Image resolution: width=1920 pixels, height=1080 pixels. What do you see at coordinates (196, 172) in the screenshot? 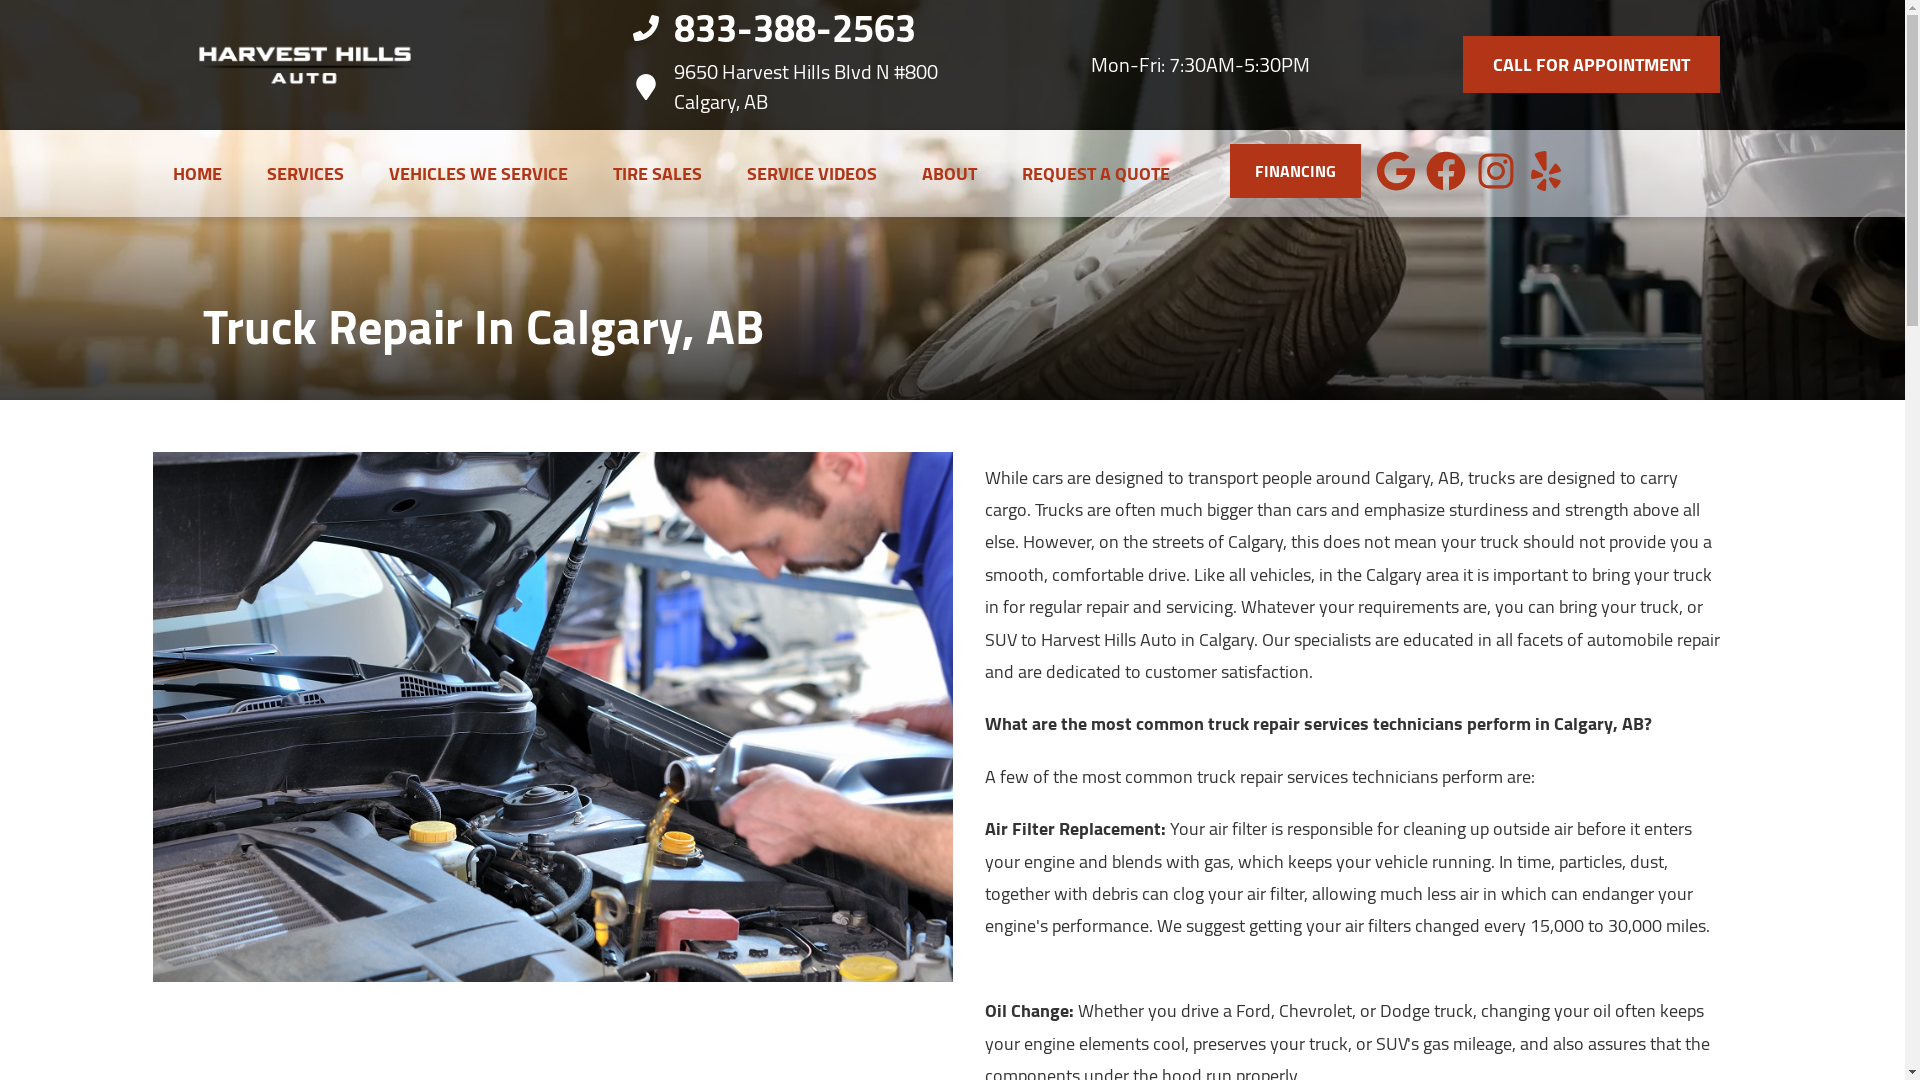
I see `HOME` at bounding box center [196, 172].